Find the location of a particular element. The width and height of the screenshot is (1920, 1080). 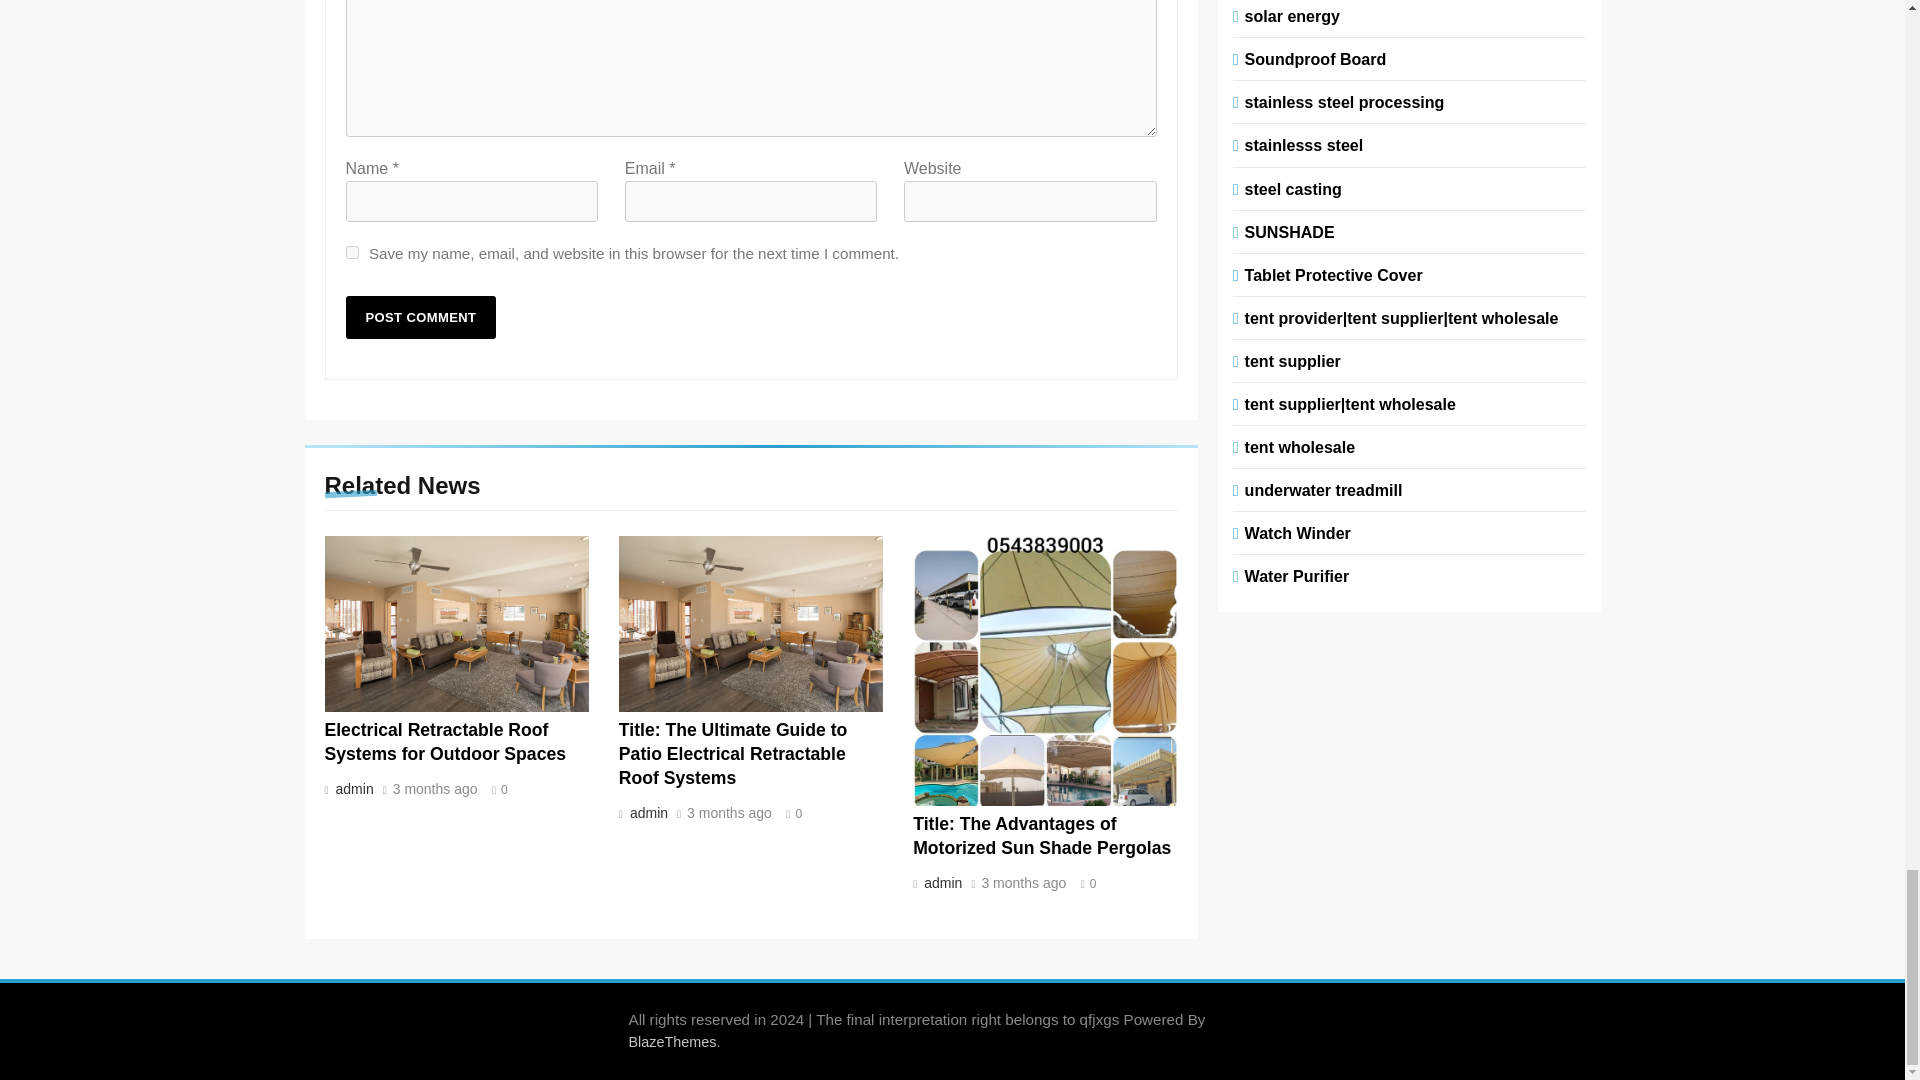

Post Comment is located at coordinates (421, 317).